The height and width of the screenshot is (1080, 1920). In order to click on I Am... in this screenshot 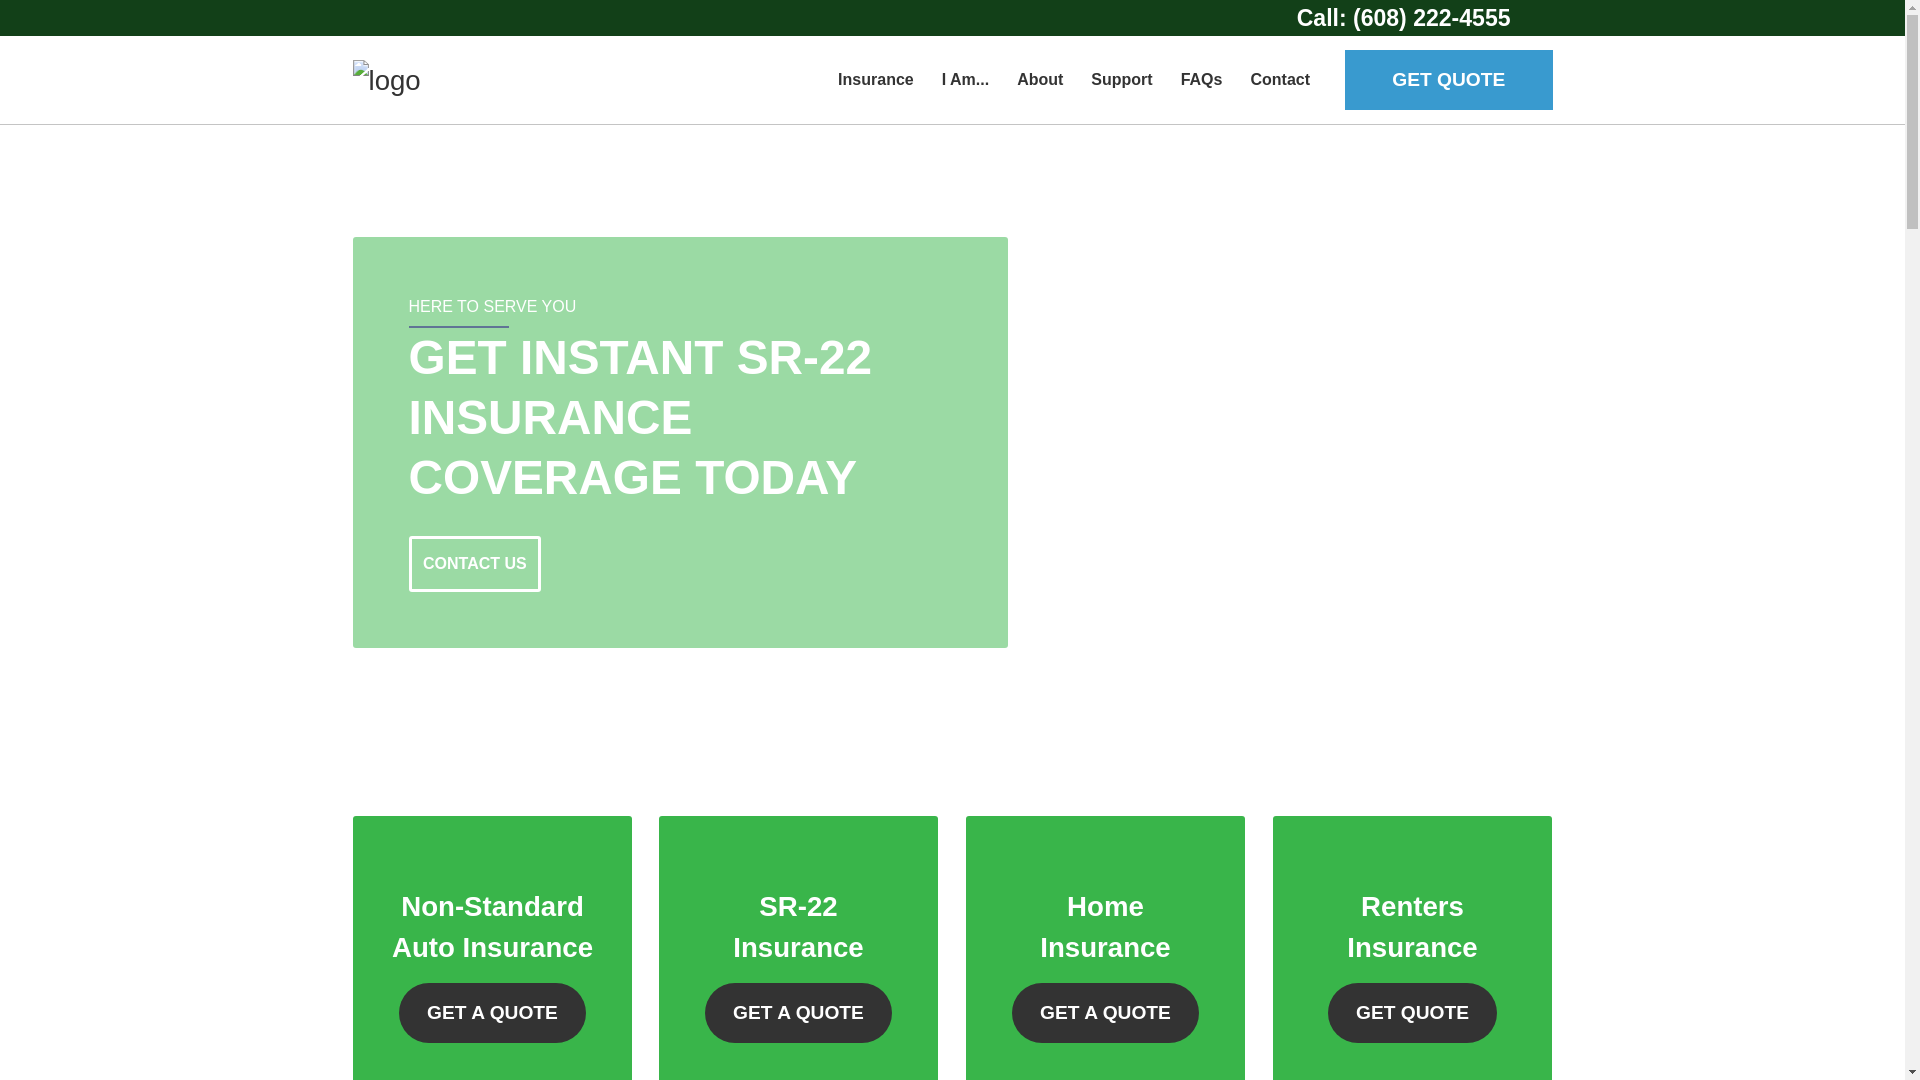, I will do `click(964, 80)`.